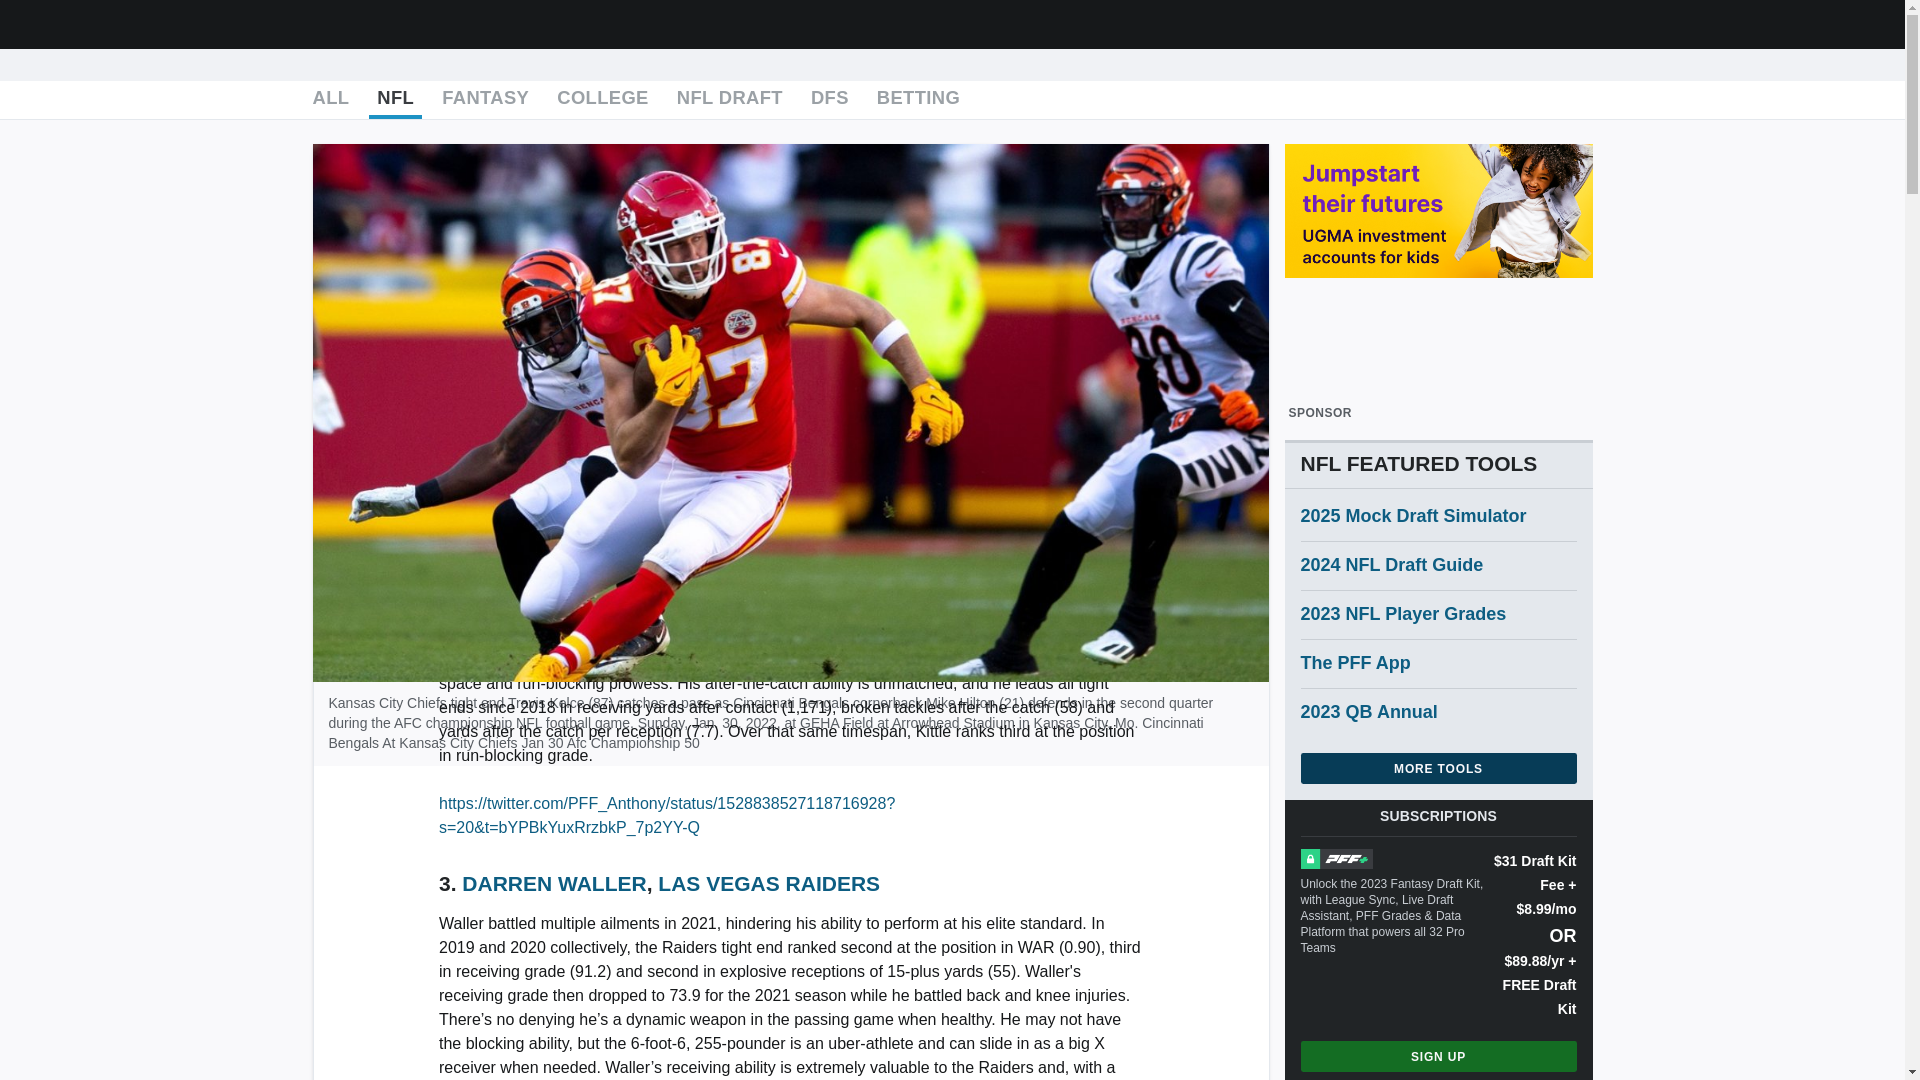  I want to click on SAN FRANCISCO 49ERS, so click(768, 595).